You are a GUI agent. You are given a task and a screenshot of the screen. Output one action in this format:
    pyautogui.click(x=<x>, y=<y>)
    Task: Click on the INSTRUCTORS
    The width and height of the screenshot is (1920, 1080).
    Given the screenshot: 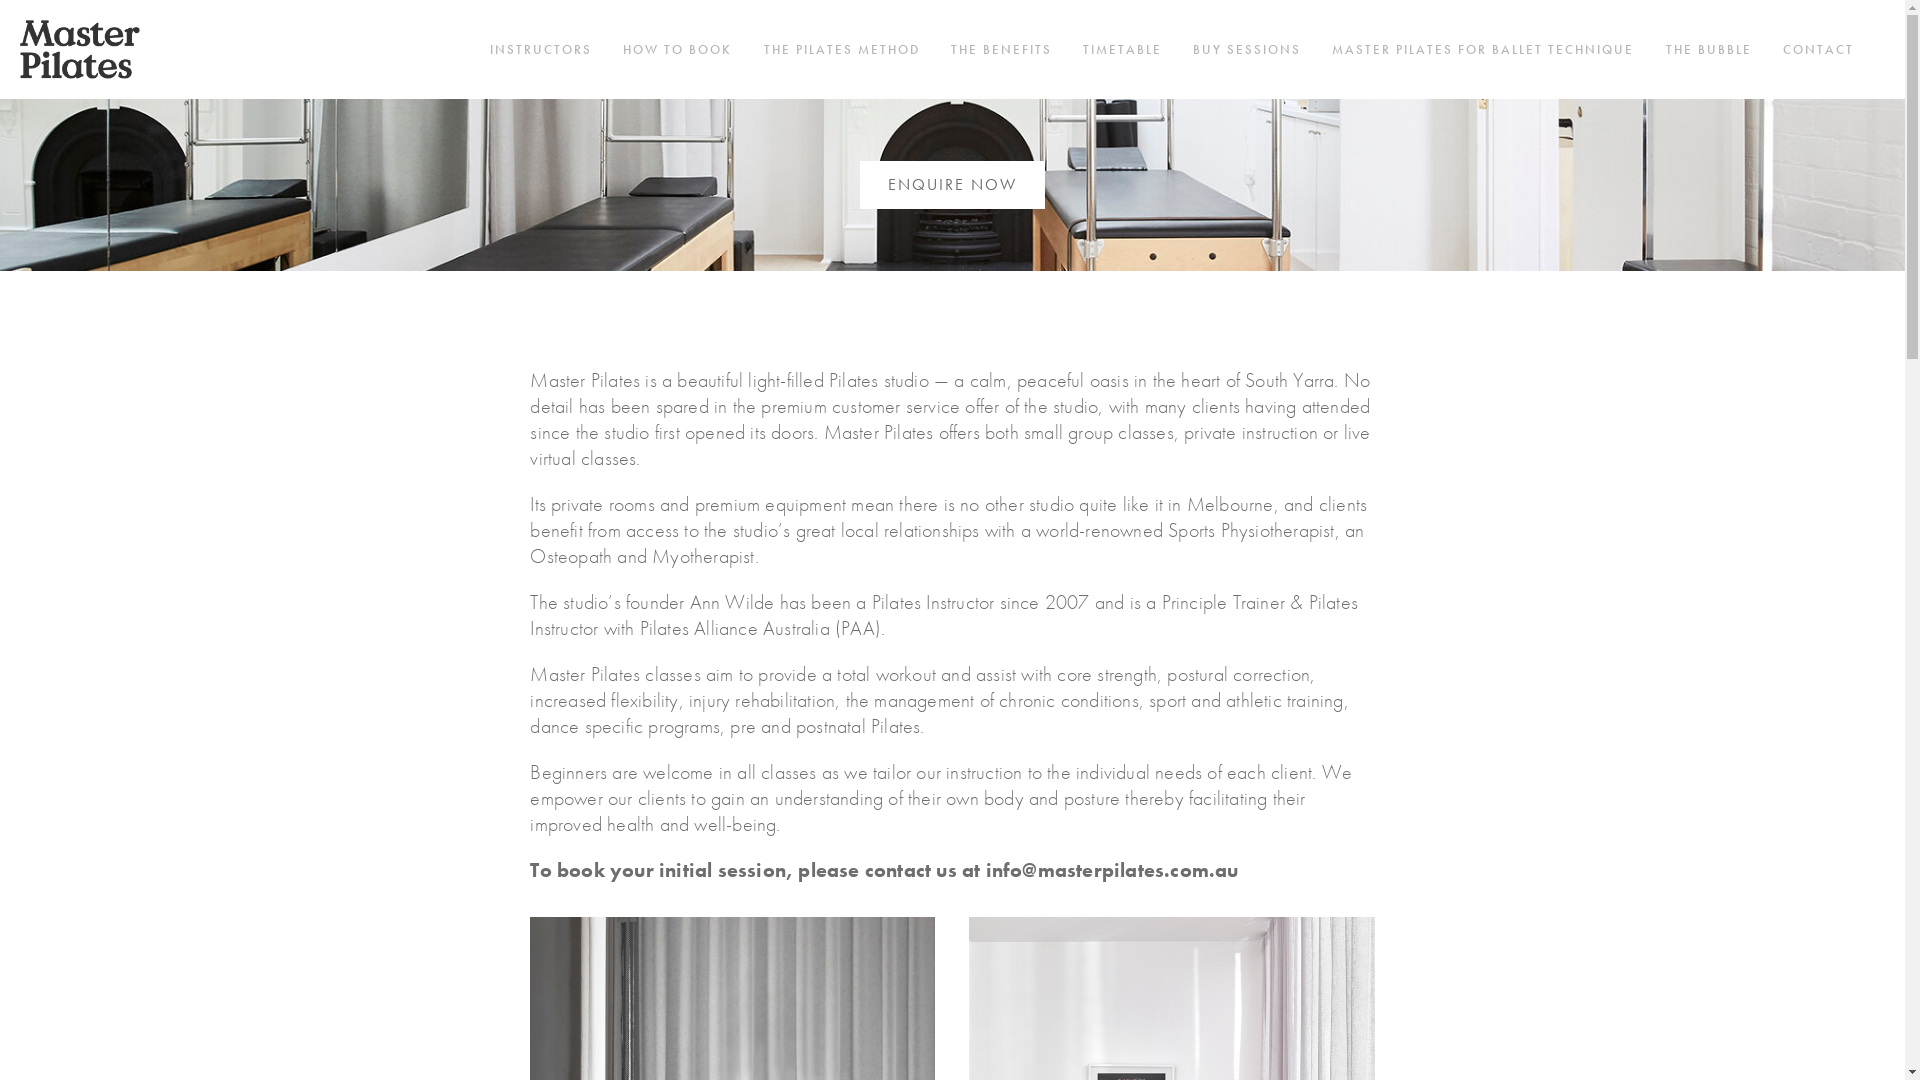 What is the action you would take?
    pyautogui.click(x=541, y=50)
    